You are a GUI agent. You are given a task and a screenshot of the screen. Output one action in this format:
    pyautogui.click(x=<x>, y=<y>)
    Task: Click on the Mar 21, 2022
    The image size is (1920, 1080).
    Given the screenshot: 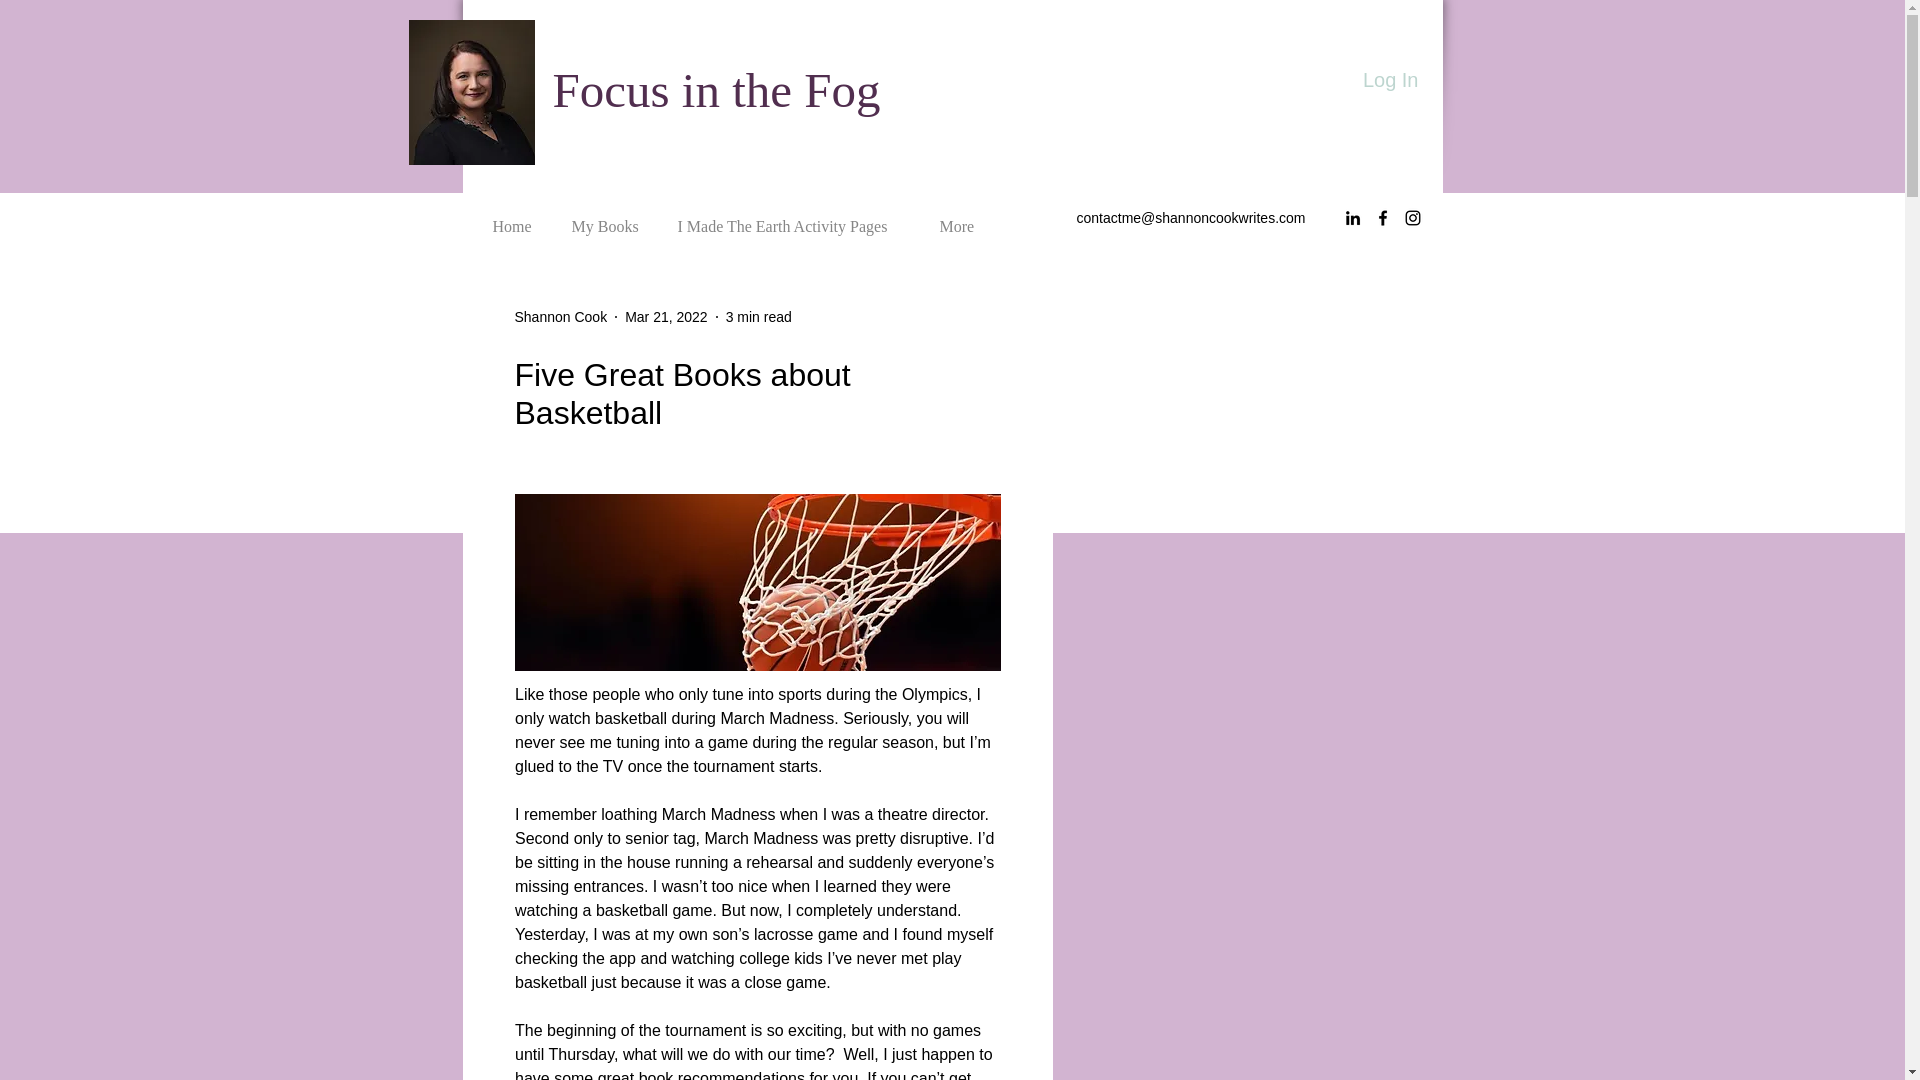 What is the action you would take?
    pyautogui.click(x=666, y=316)
    